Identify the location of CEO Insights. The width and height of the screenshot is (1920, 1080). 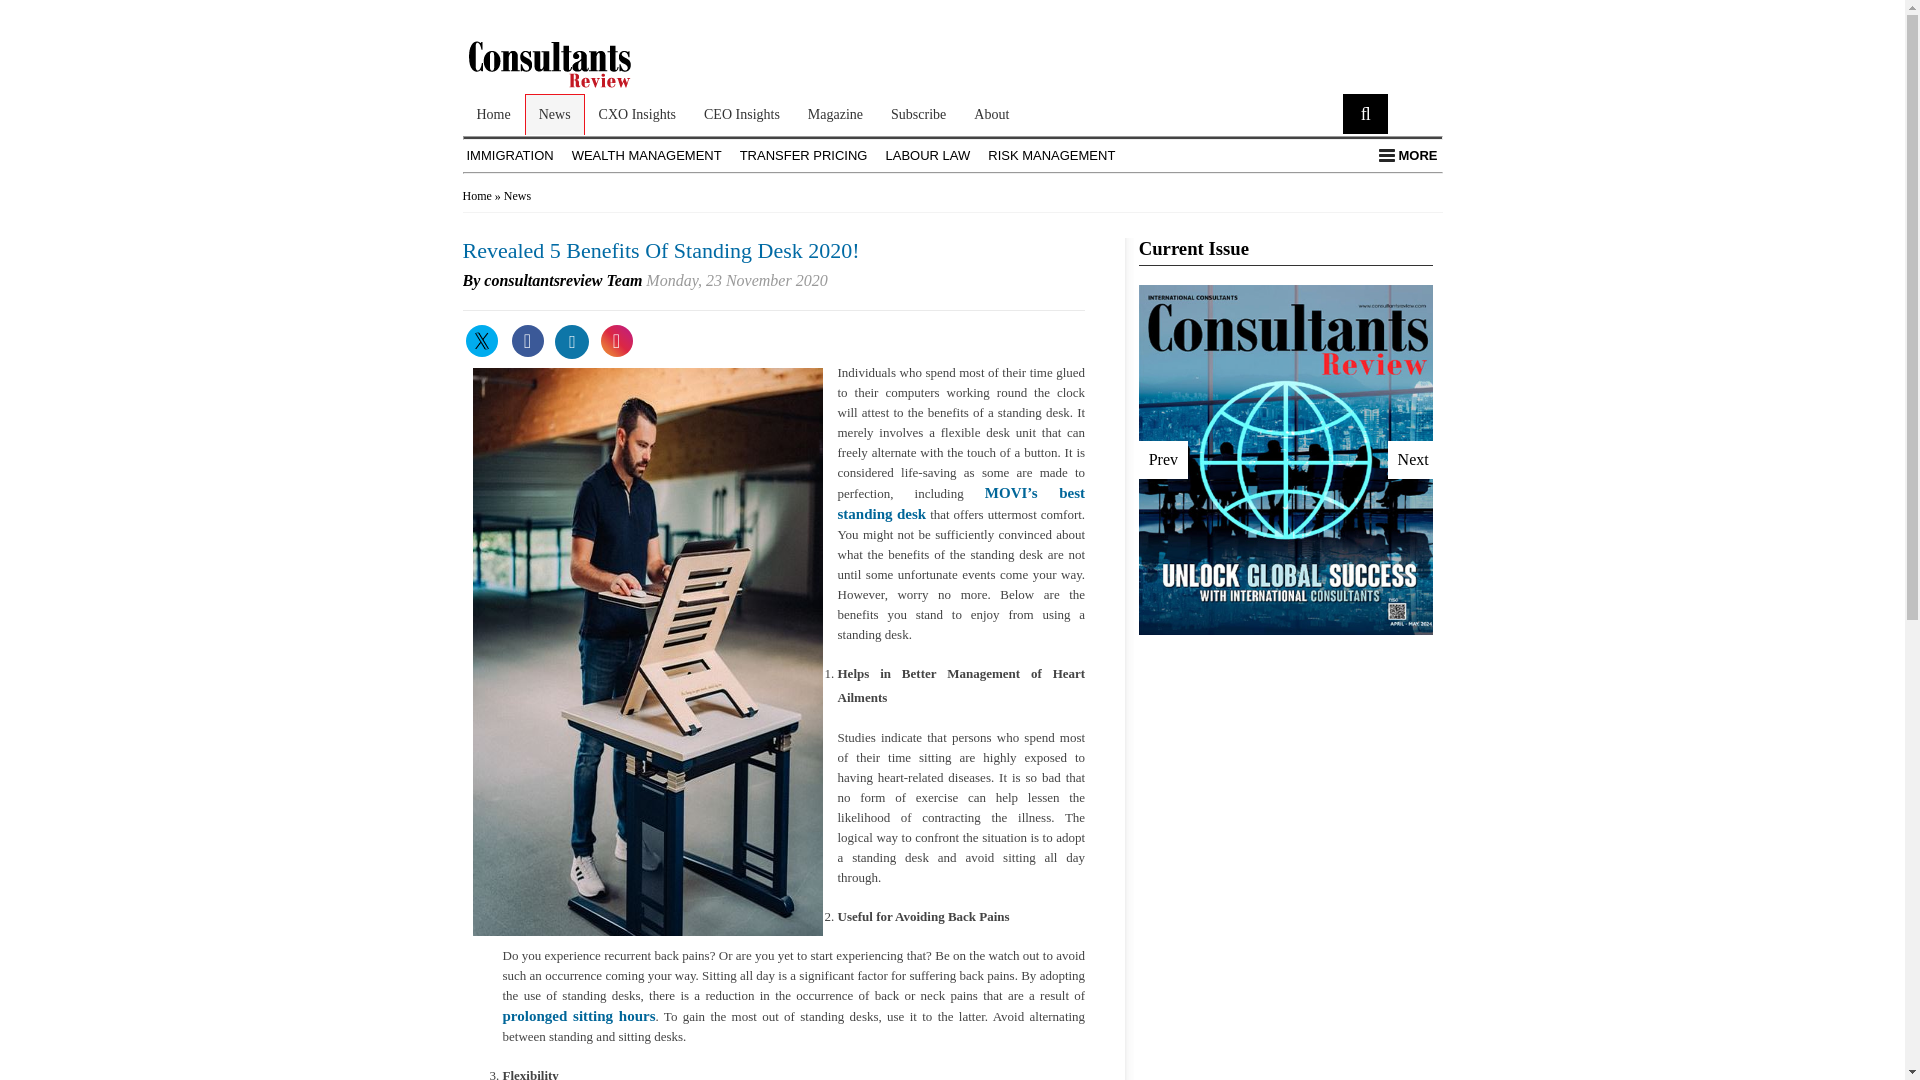
(742, 114).